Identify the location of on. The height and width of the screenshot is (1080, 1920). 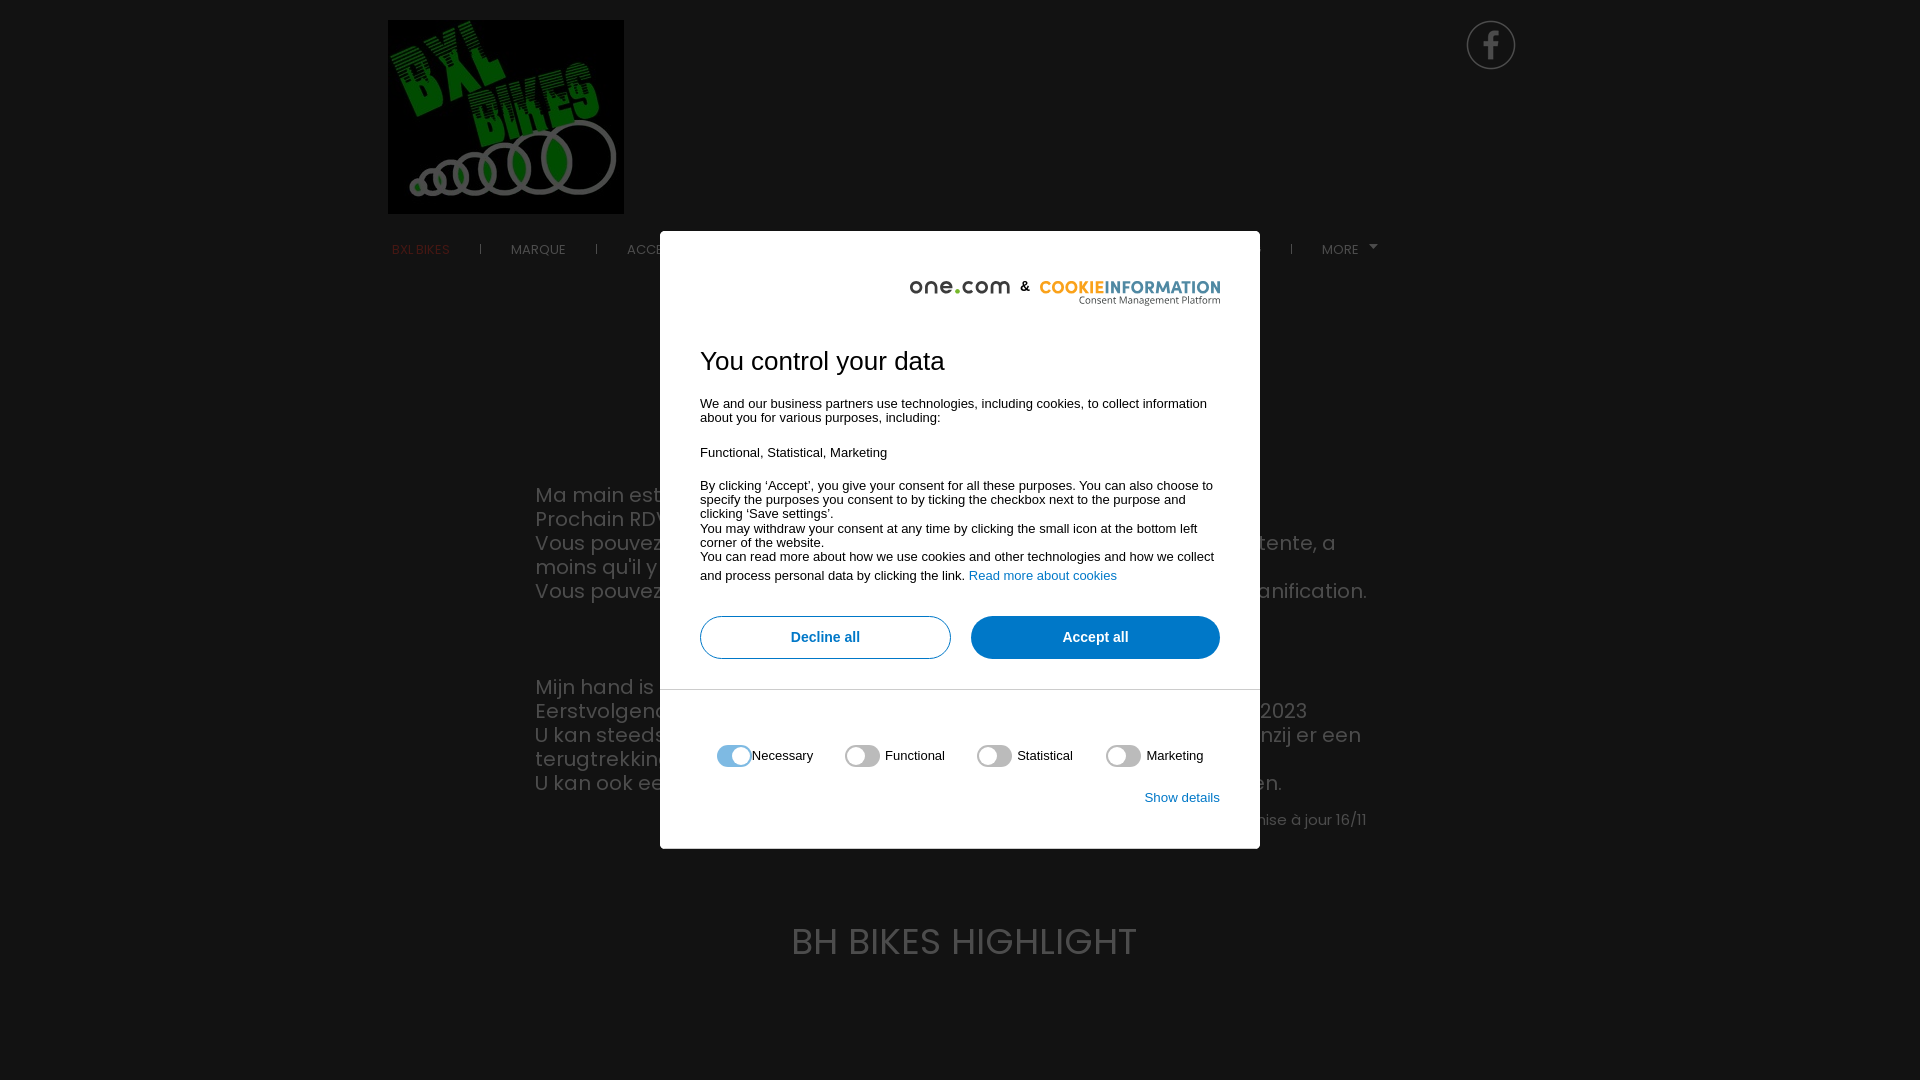
(895, 756).